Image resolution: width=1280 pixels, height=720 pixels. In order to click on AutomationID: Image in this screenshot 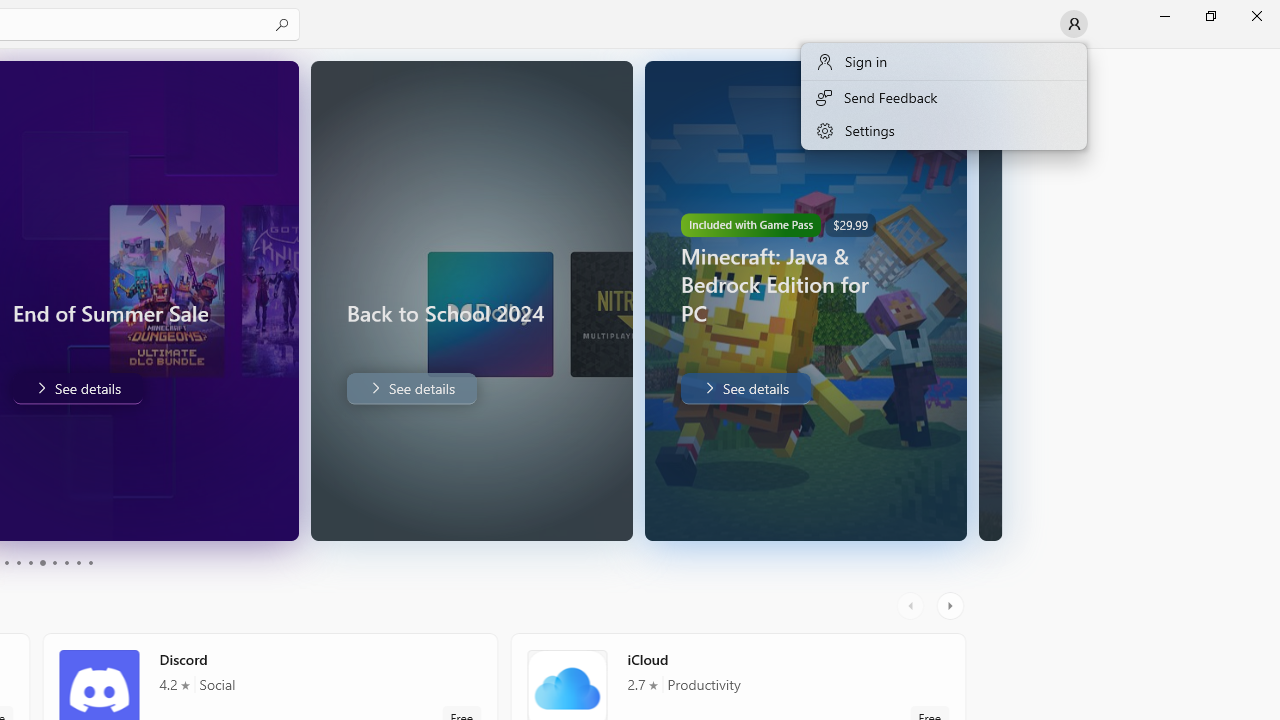, I will do `click(990, 300)`.